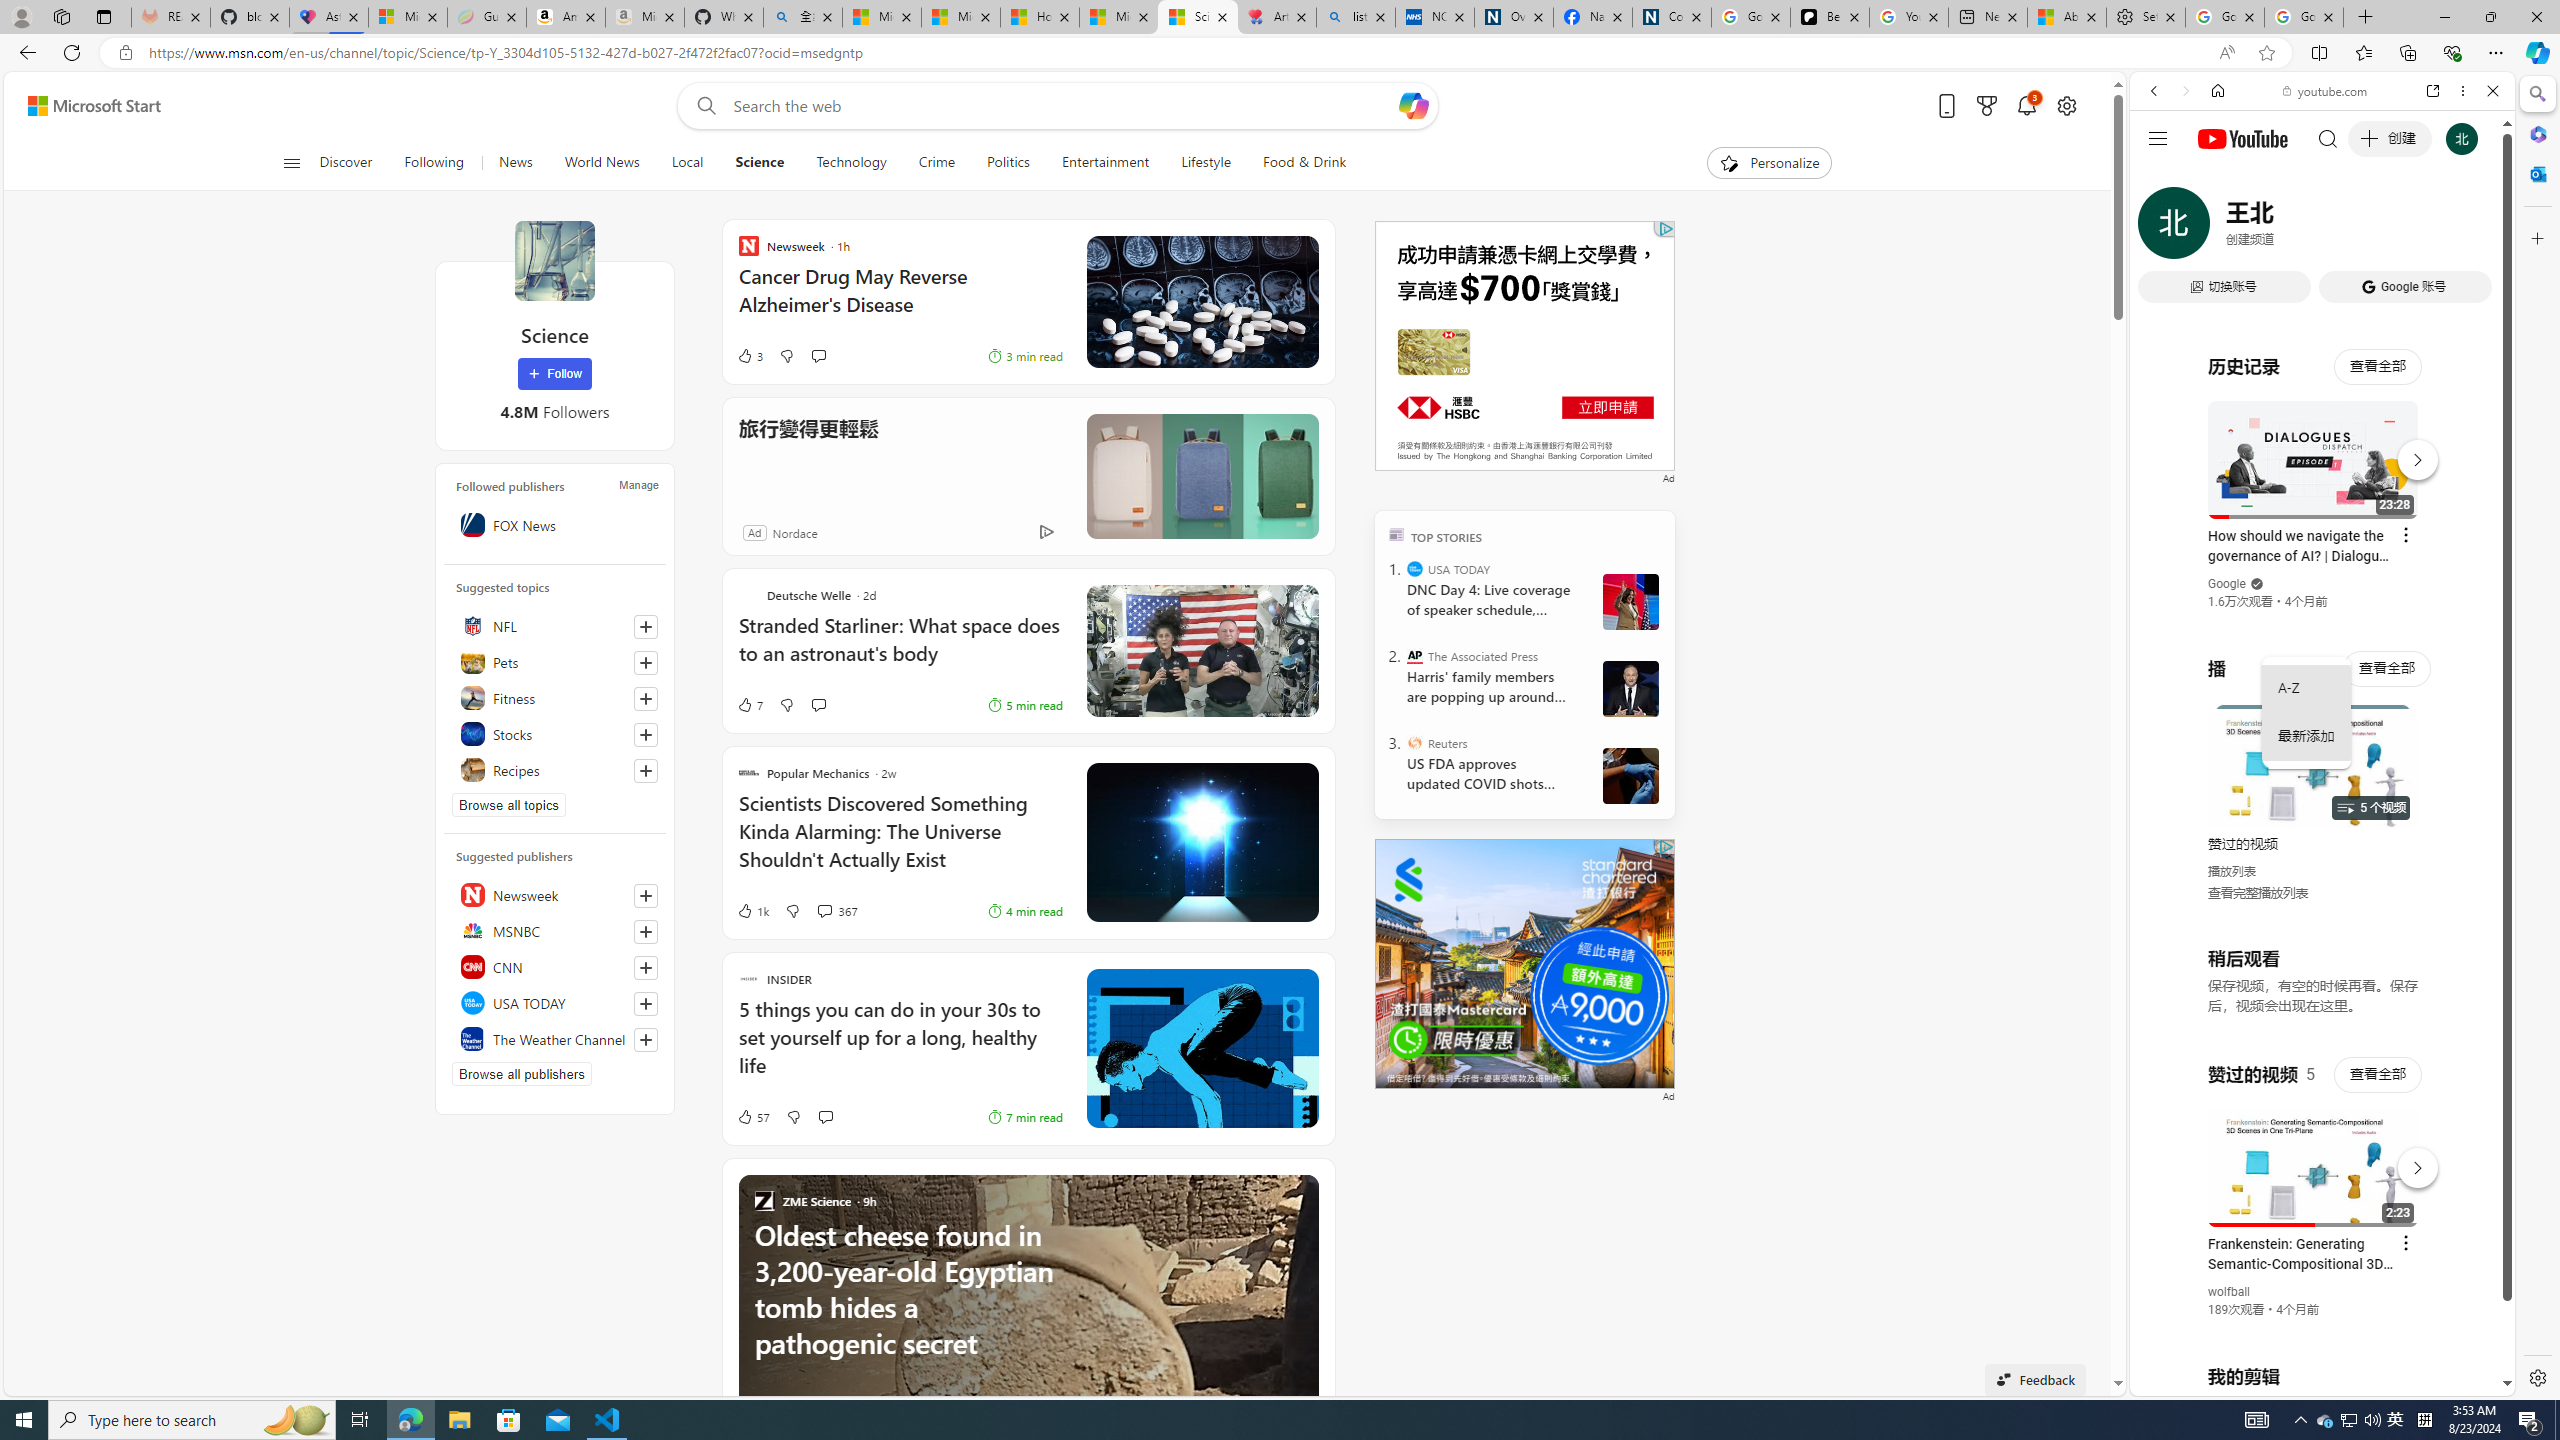 This screenshot has height=1440, width=2560. Describe the element at coordinates (1398, 533) in the screenshot. I see `TOP` at that location.